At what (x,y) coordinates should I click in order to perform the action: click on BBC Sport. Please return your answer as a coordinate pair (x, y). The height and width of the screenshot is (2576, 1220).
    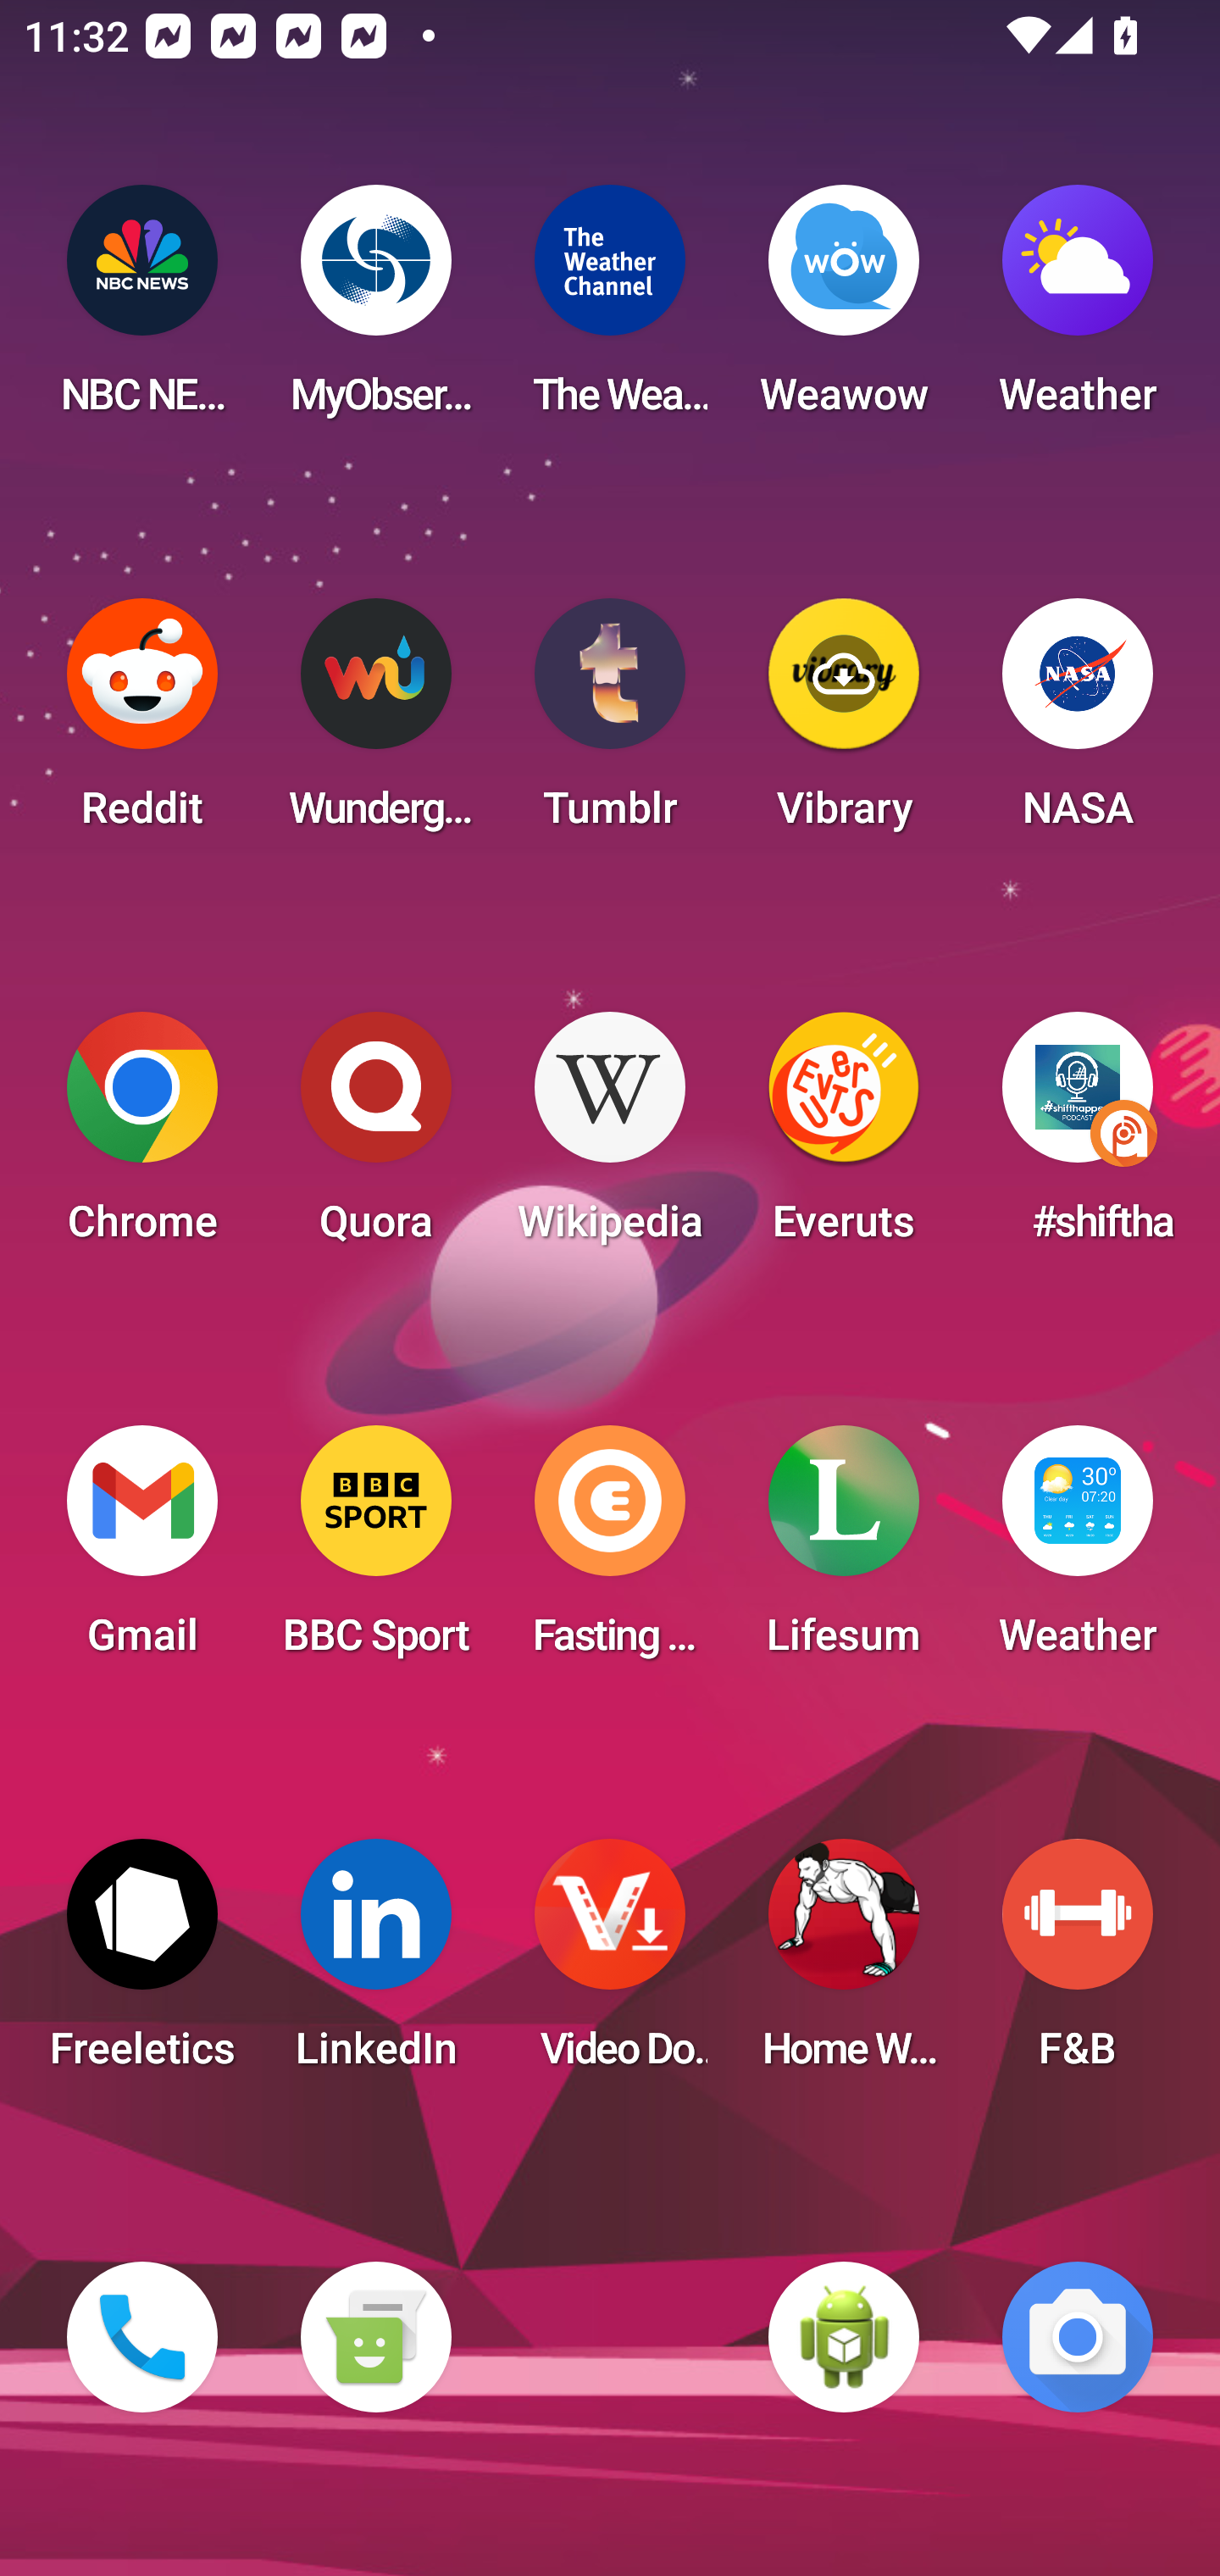
    Looking at the image, I should click on (375, 1551).